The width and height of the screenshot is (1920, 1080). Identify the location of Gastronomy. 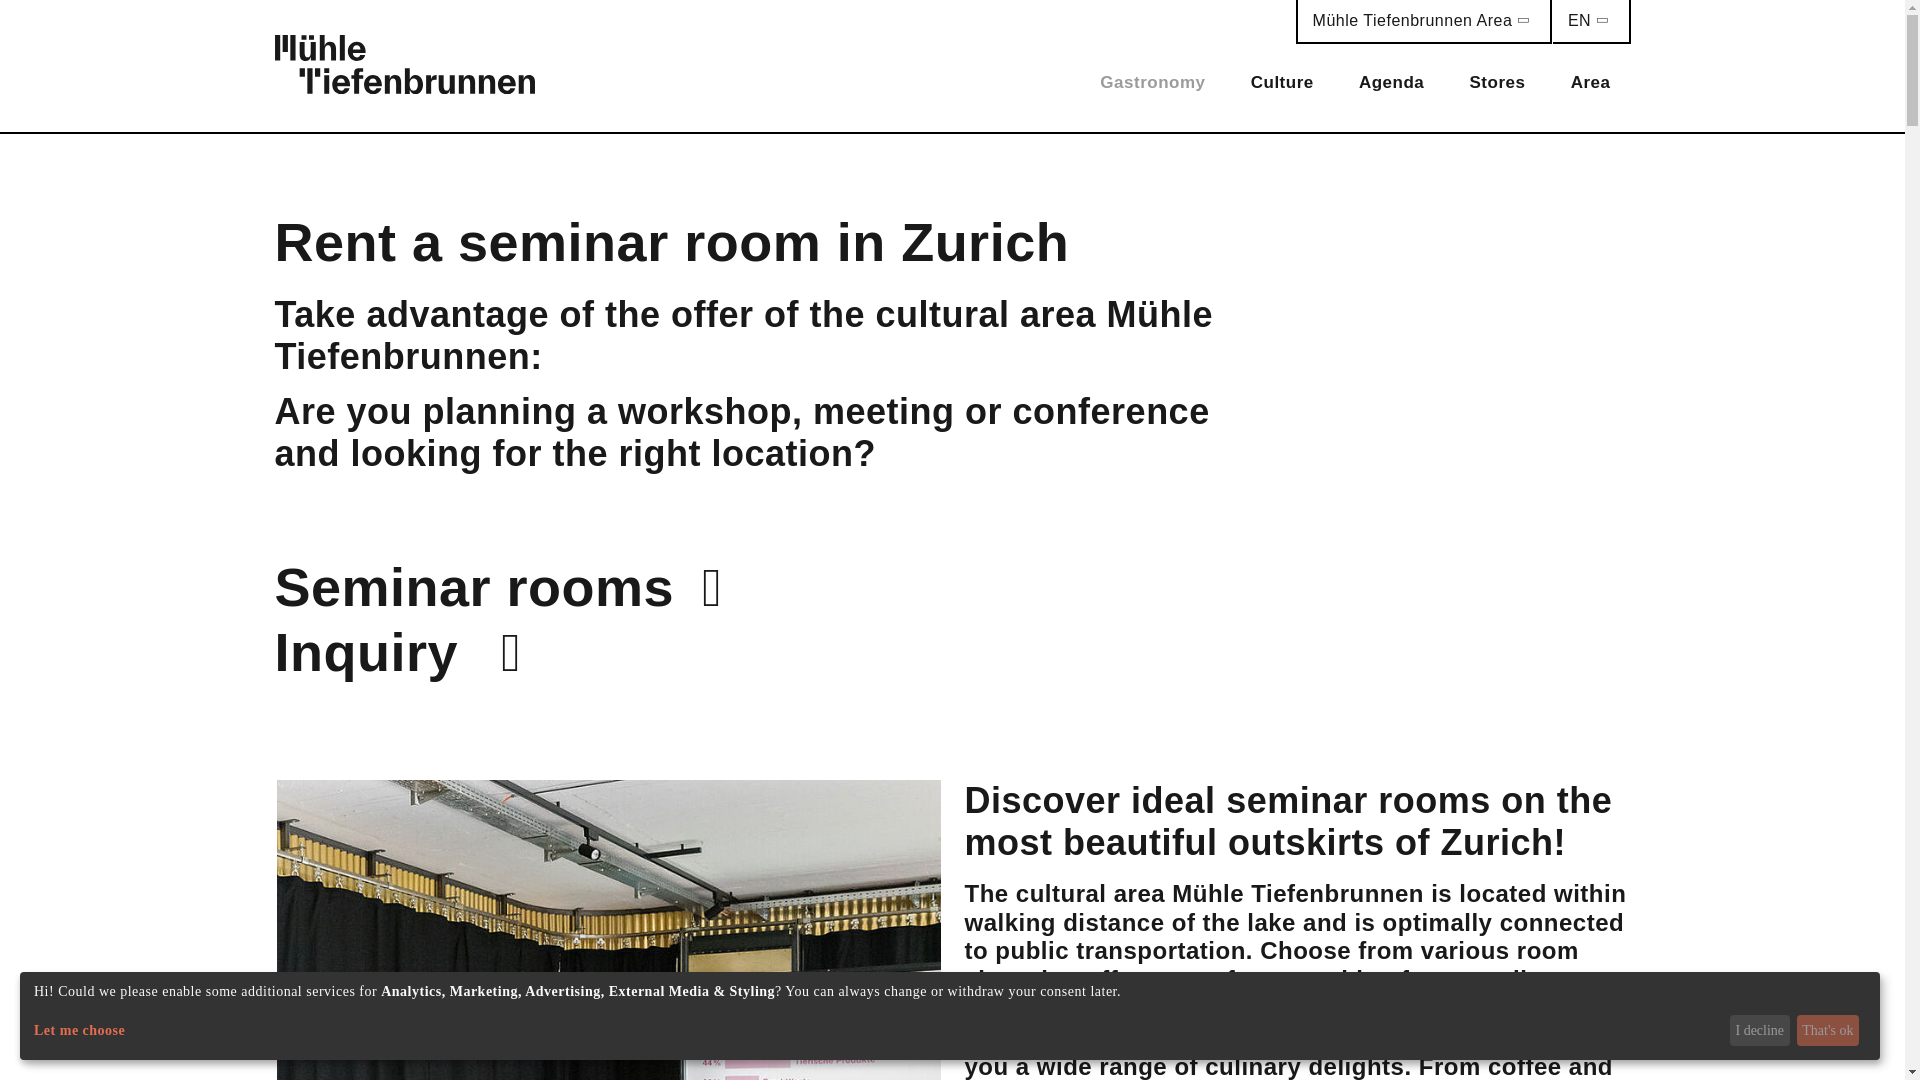
(1152, 82).